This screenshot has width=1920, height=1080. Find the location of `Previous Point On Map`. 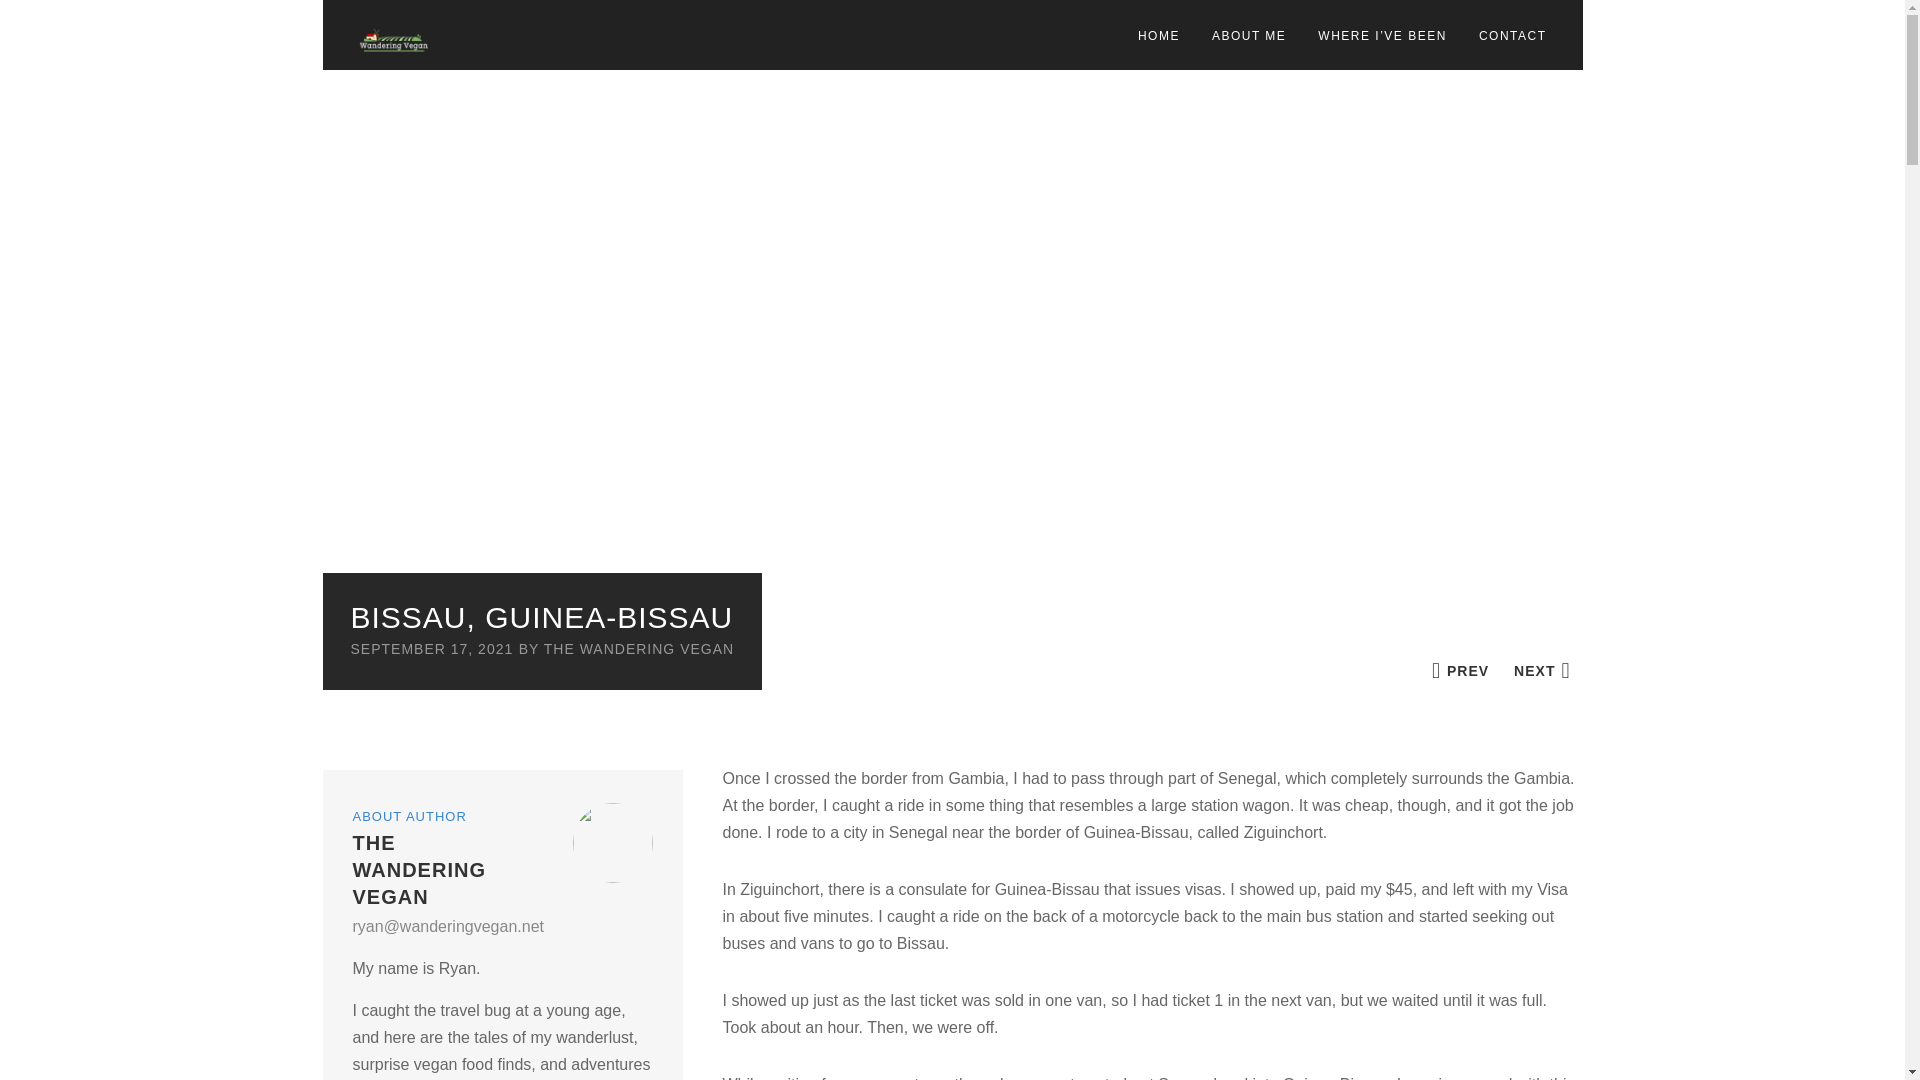

Previous Point On Map is located at coordinates (1460, 670).